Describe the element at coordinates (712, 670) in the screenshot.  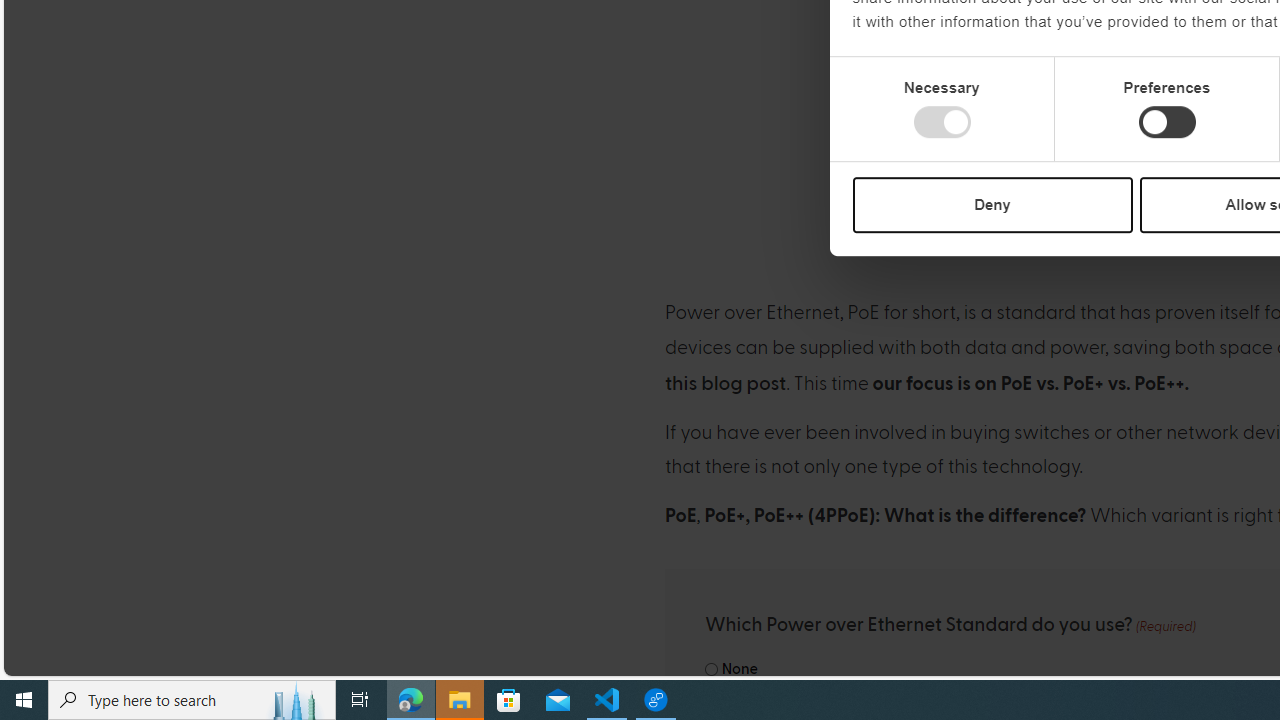
I see `None` at that location.